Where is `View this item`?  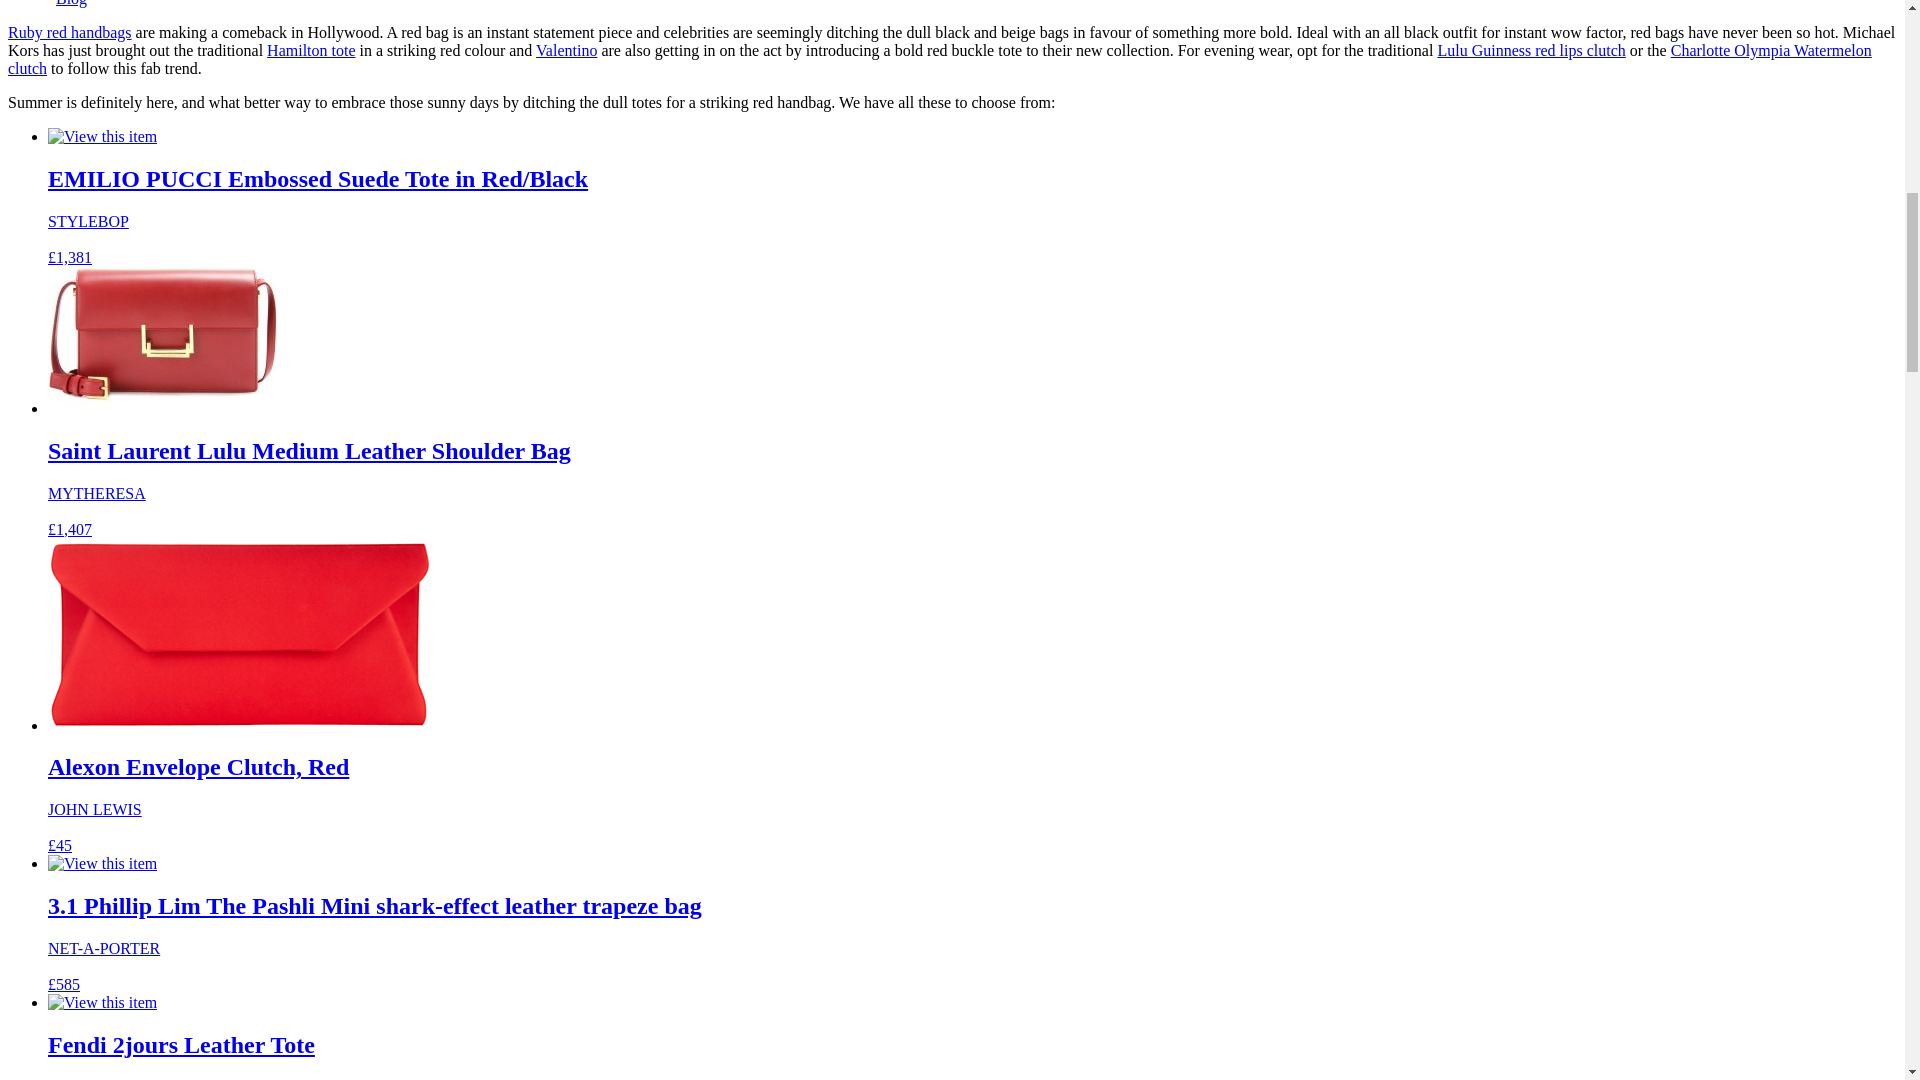 View this item is located at coordinates (102, 864).